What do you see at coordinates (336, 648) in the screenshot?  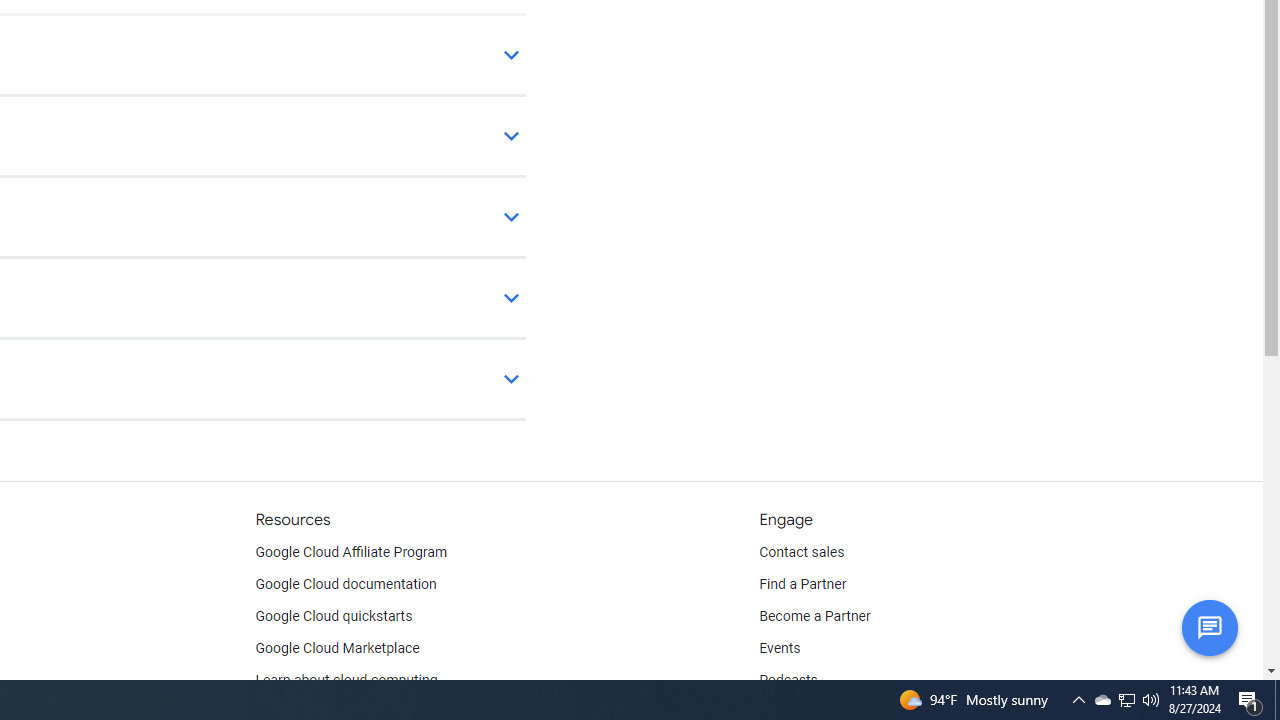 I see `Google Cloud Marketplace` at bounding box center [336, 648].